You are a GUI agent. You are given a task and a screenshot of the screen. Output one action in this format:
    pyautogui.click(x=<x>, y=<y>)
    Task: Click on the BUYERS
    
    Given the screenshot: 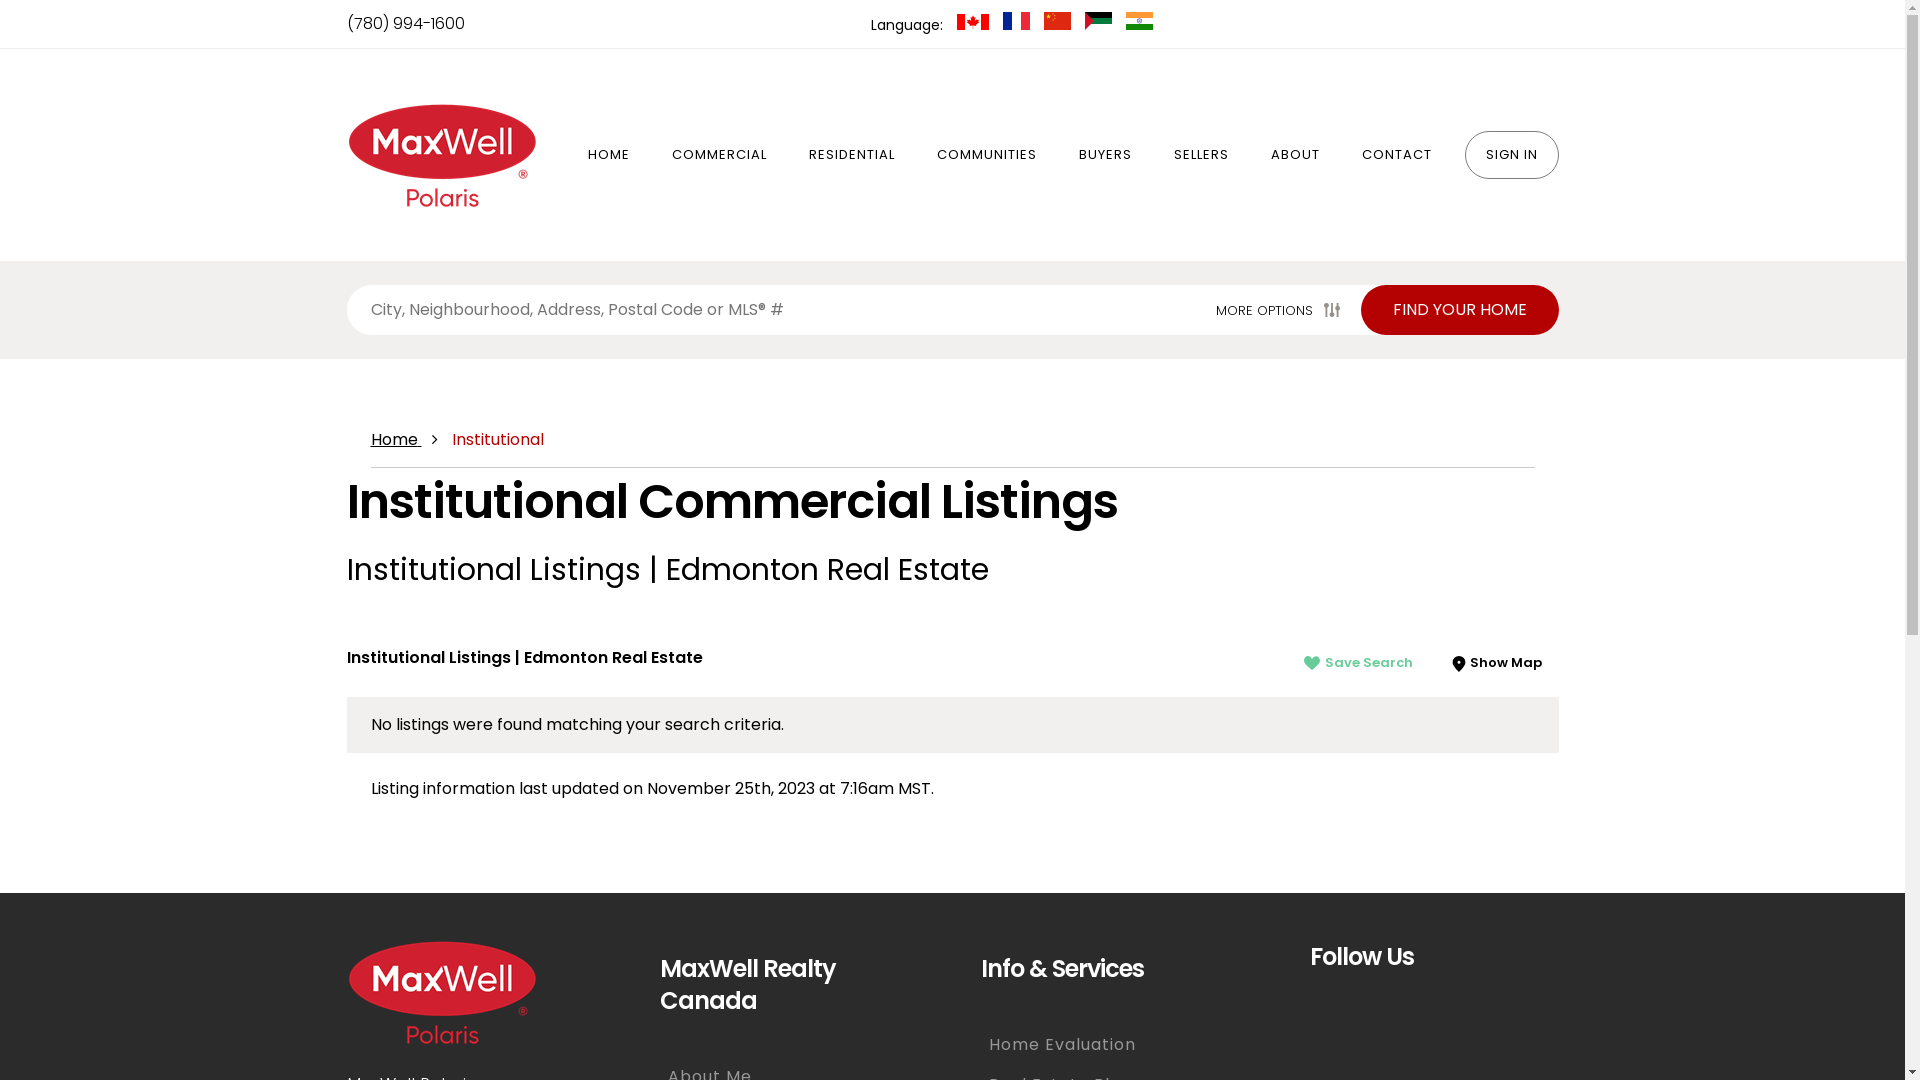 What is the action you would take?
    pyautogui.click(x=1106, y=154)
    